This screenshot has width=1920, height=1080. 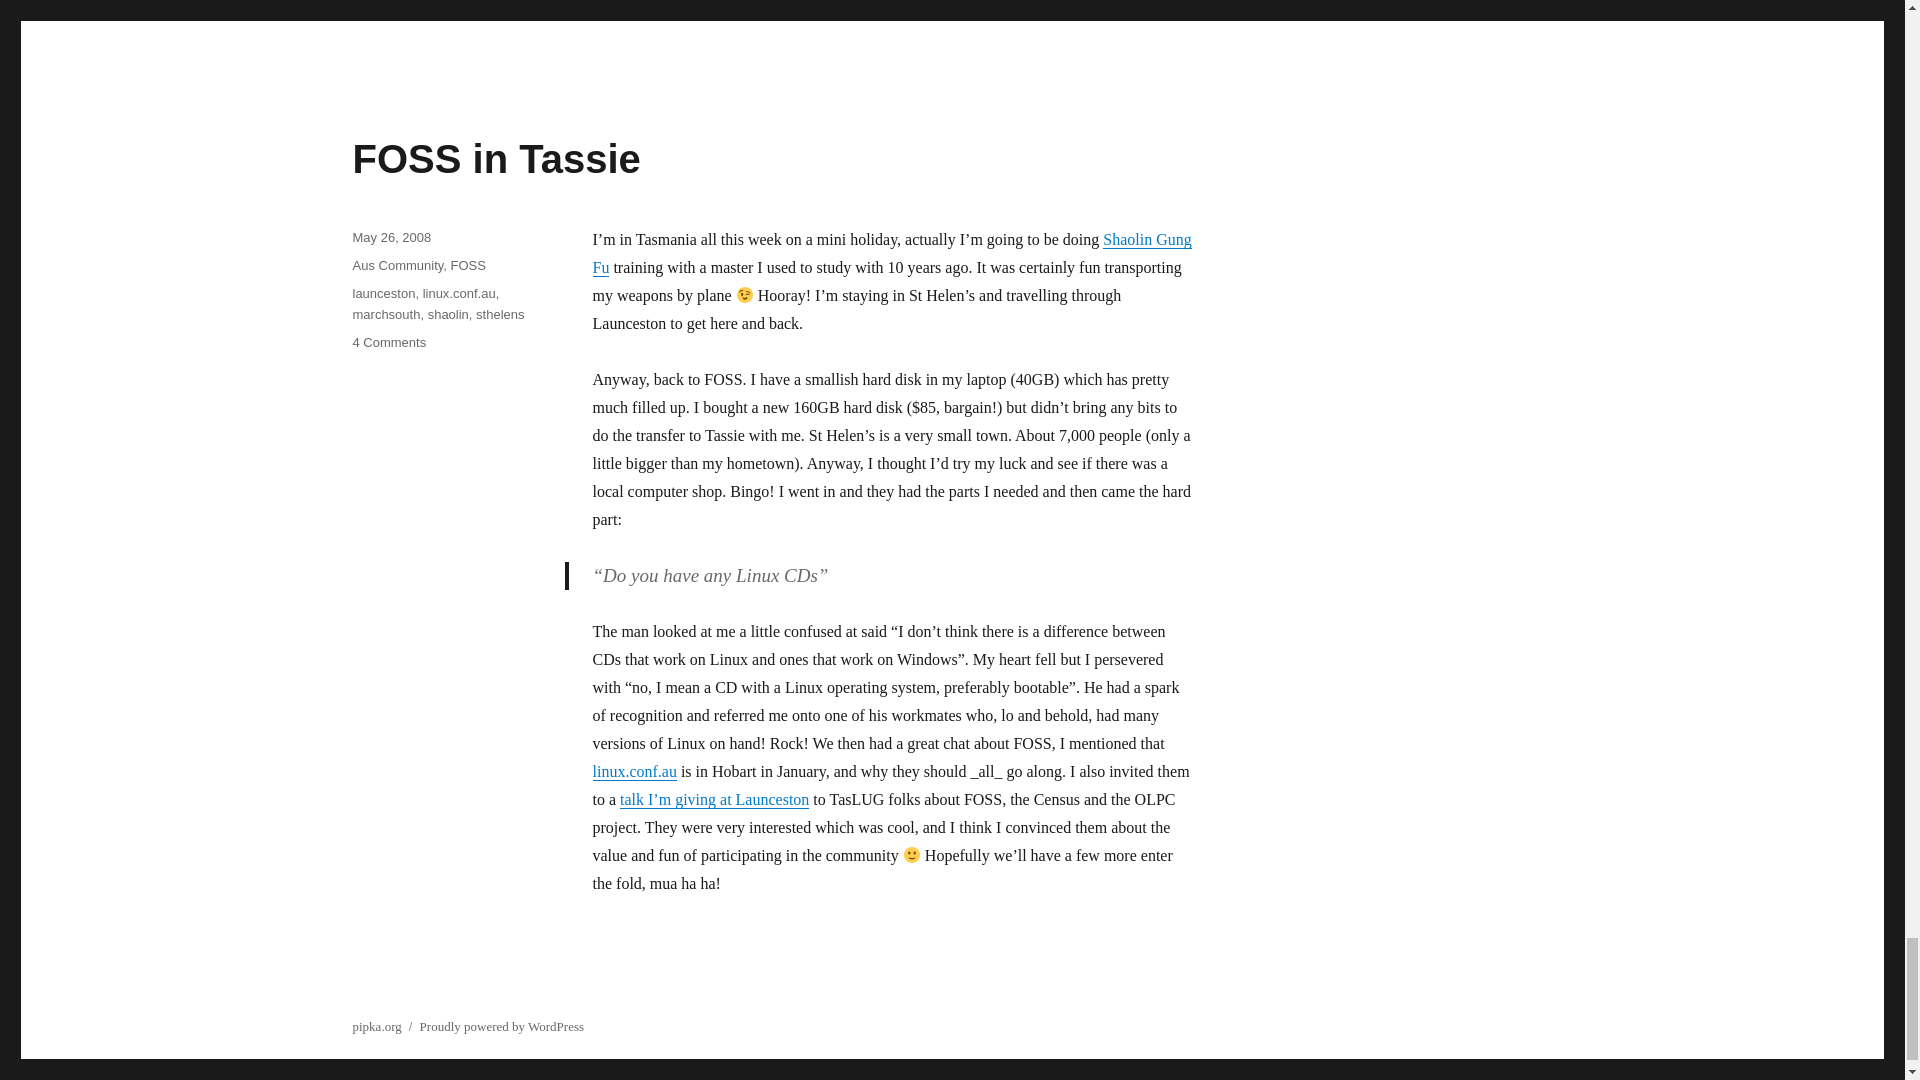 I want to click on FOSS, so click(x=468, y=266).